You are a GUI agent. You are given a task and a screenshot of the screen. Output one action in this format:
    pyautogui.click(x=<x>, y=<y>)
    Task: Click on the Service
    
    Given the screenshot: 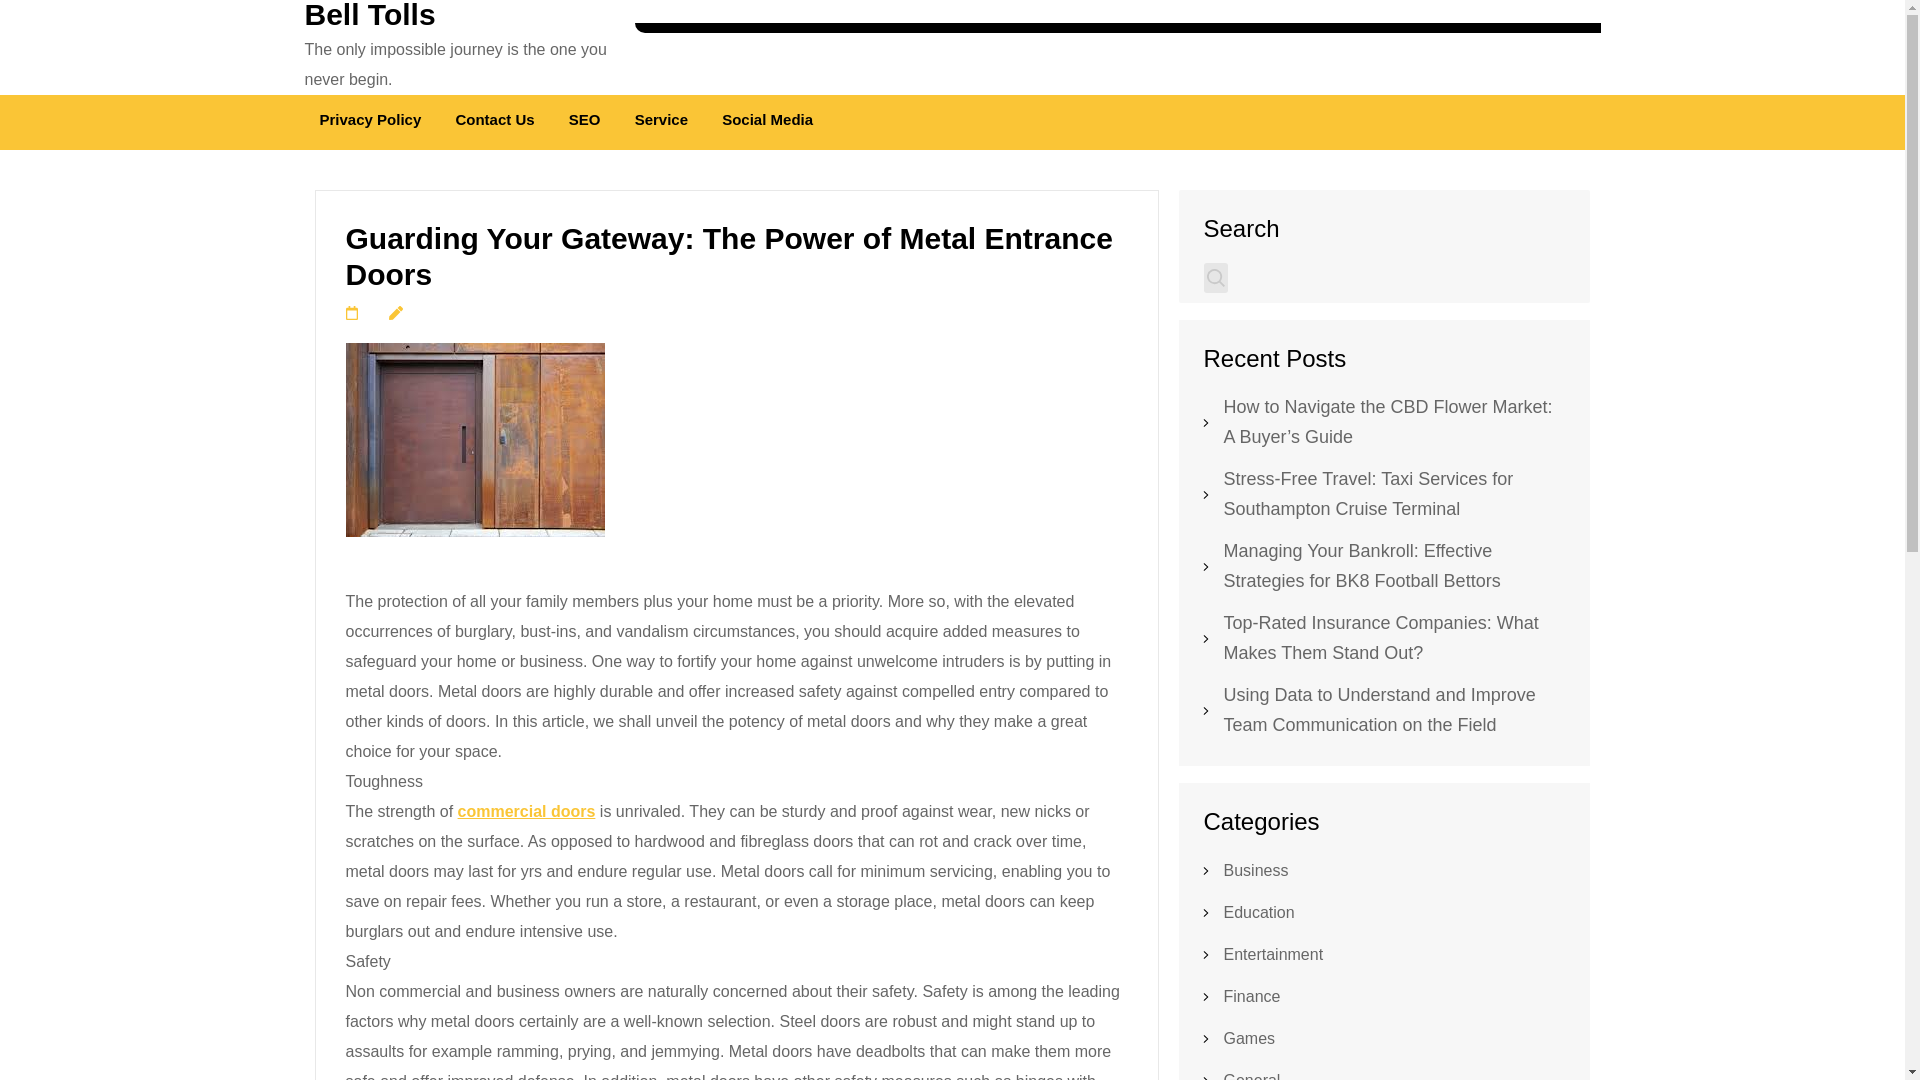 What is the action you would take?
    pyautogui.click(x=661, y=122)
    